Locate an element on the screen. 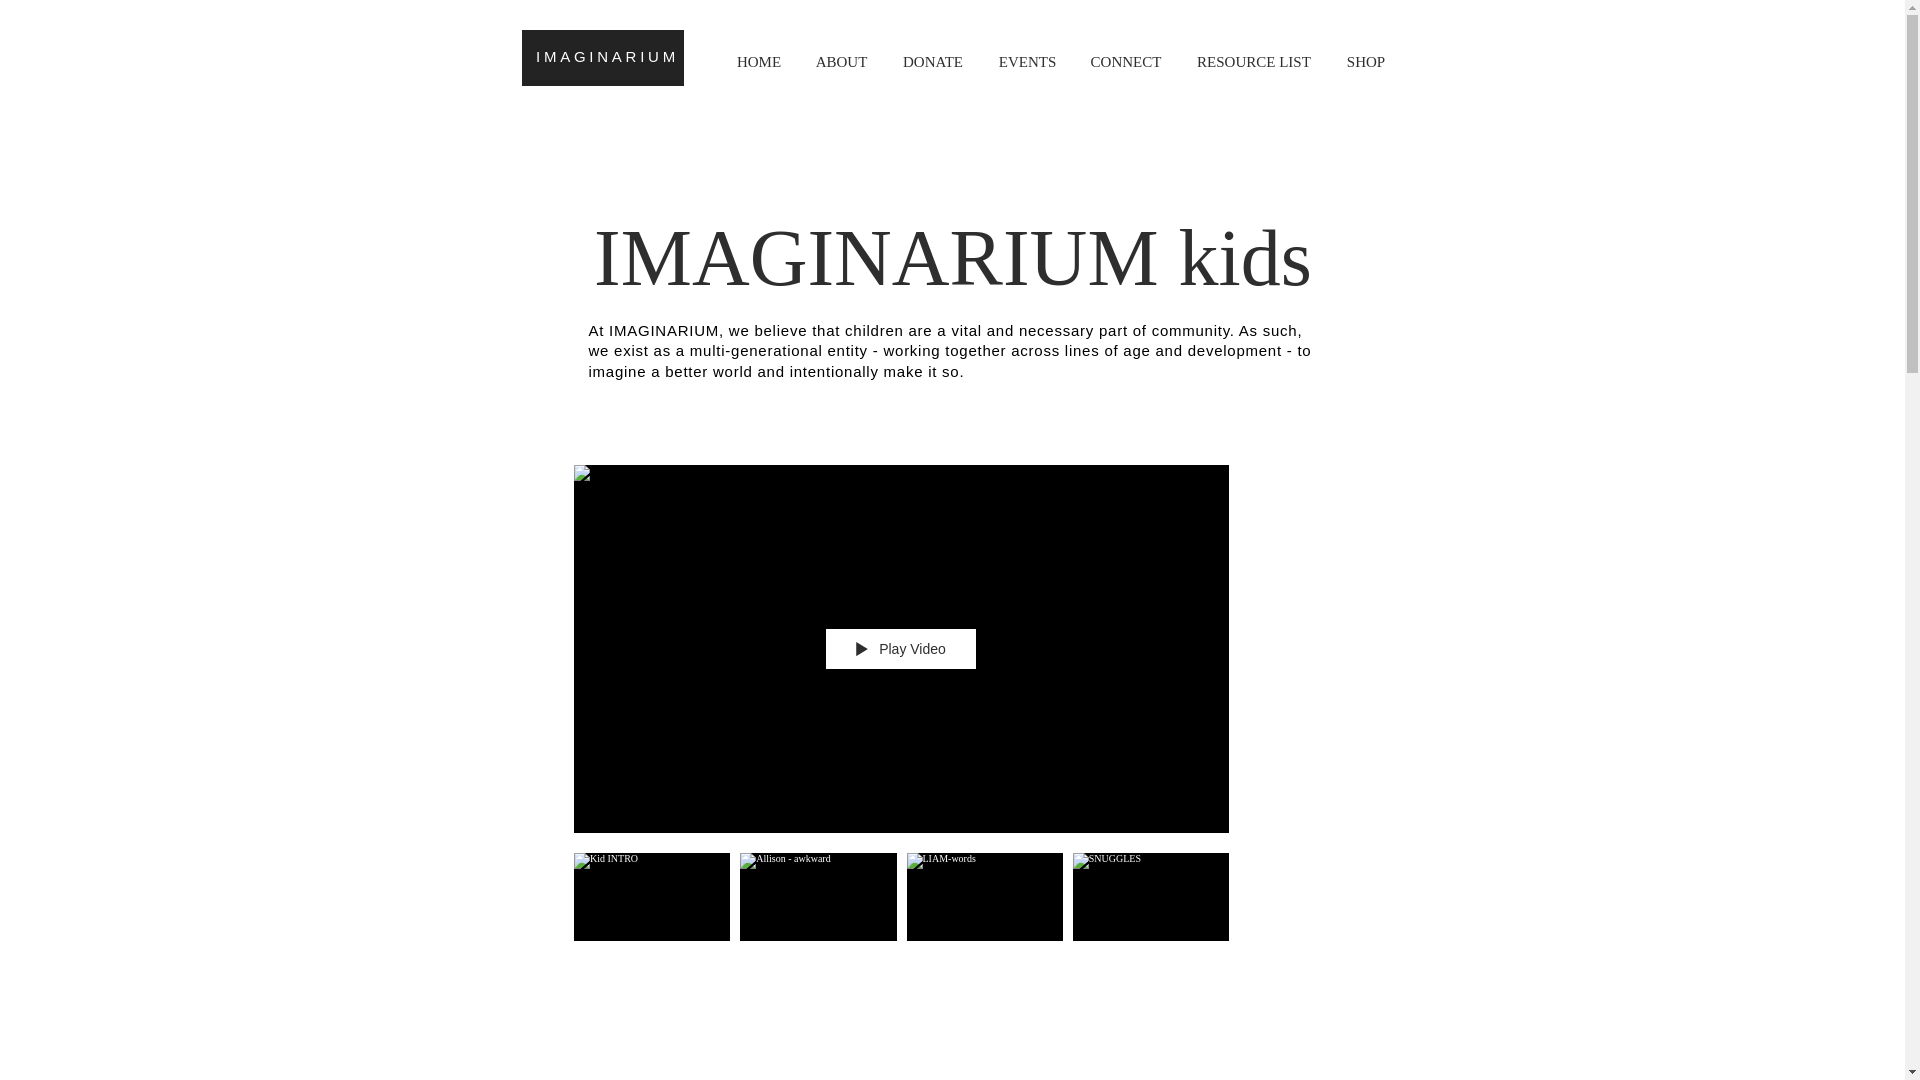 This screenshot has height=1080, width=1920. Play Video is located at coordinates (900, 648).